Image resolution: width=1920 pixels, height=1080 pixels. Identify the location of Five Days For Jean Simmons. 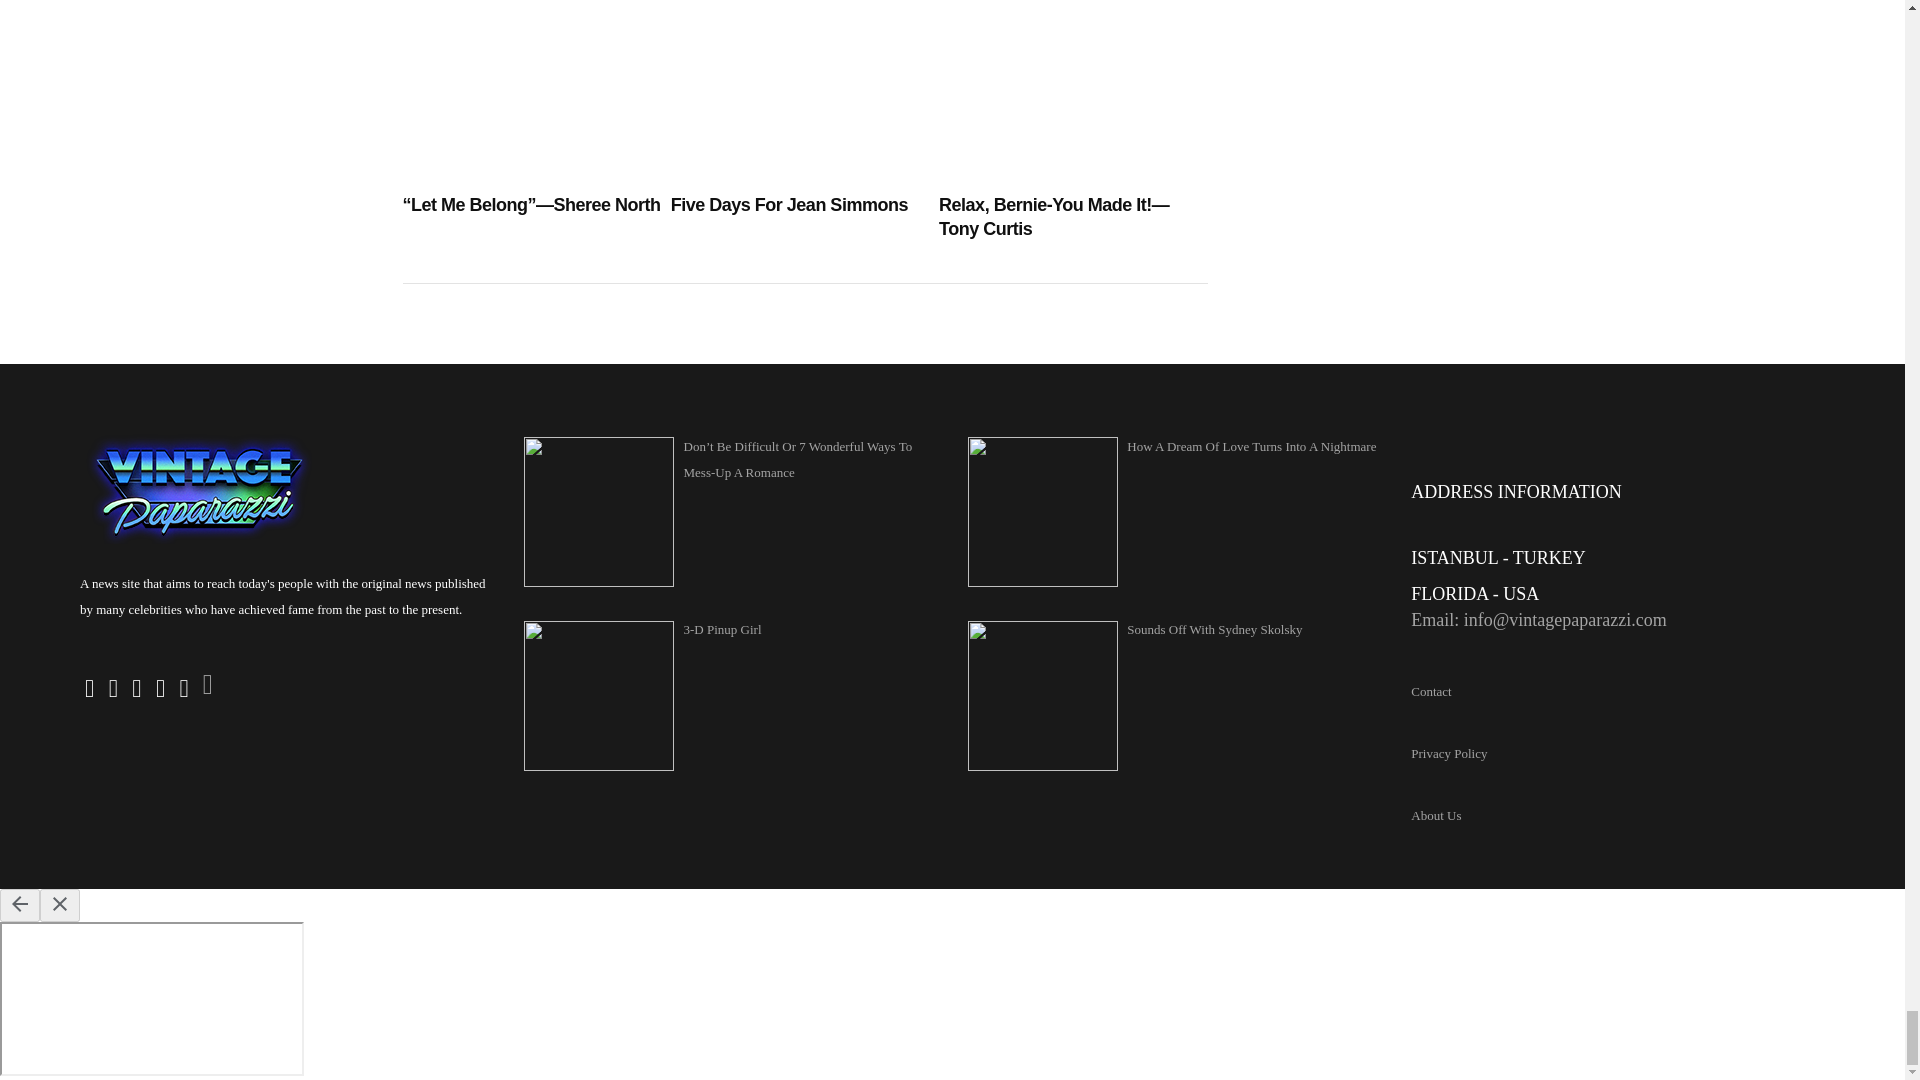
(804, 205).